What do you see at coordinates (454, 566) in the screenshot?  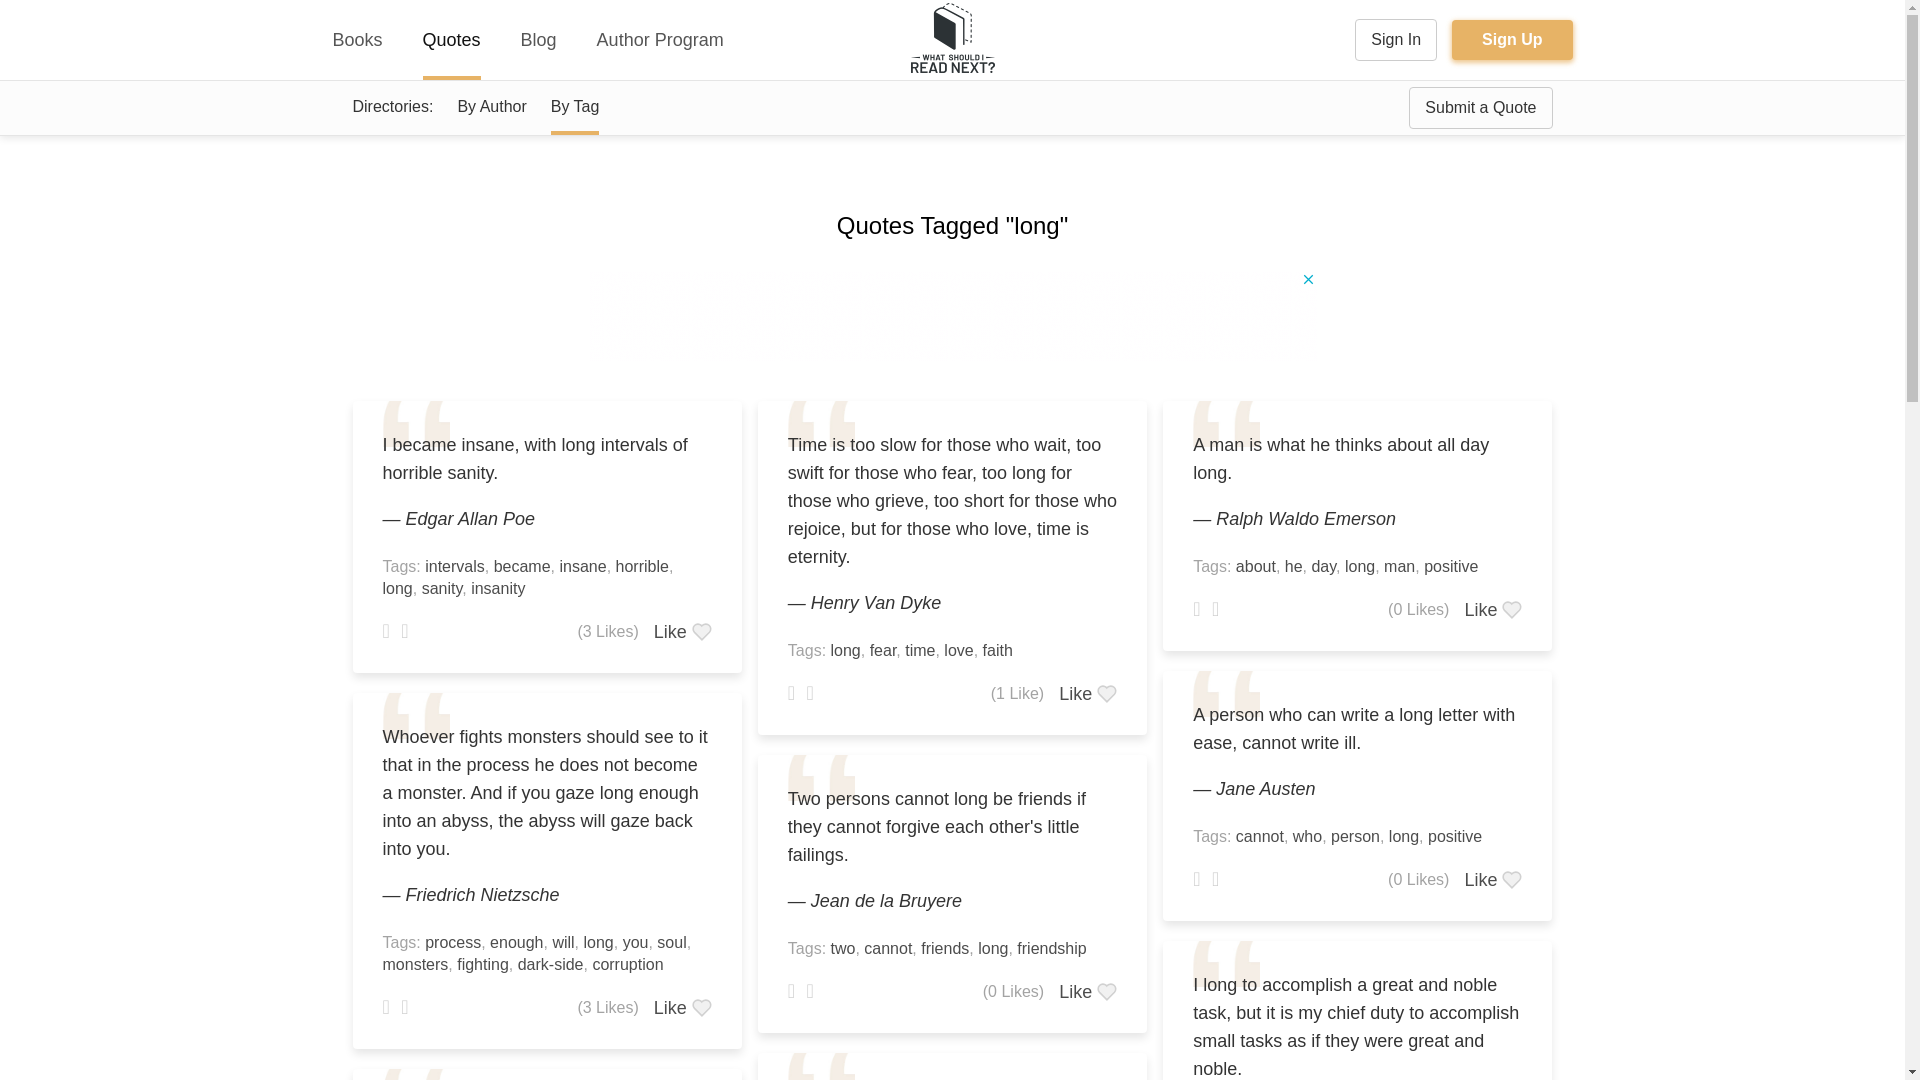 I see `intervals` at bounding box center [454, 566].